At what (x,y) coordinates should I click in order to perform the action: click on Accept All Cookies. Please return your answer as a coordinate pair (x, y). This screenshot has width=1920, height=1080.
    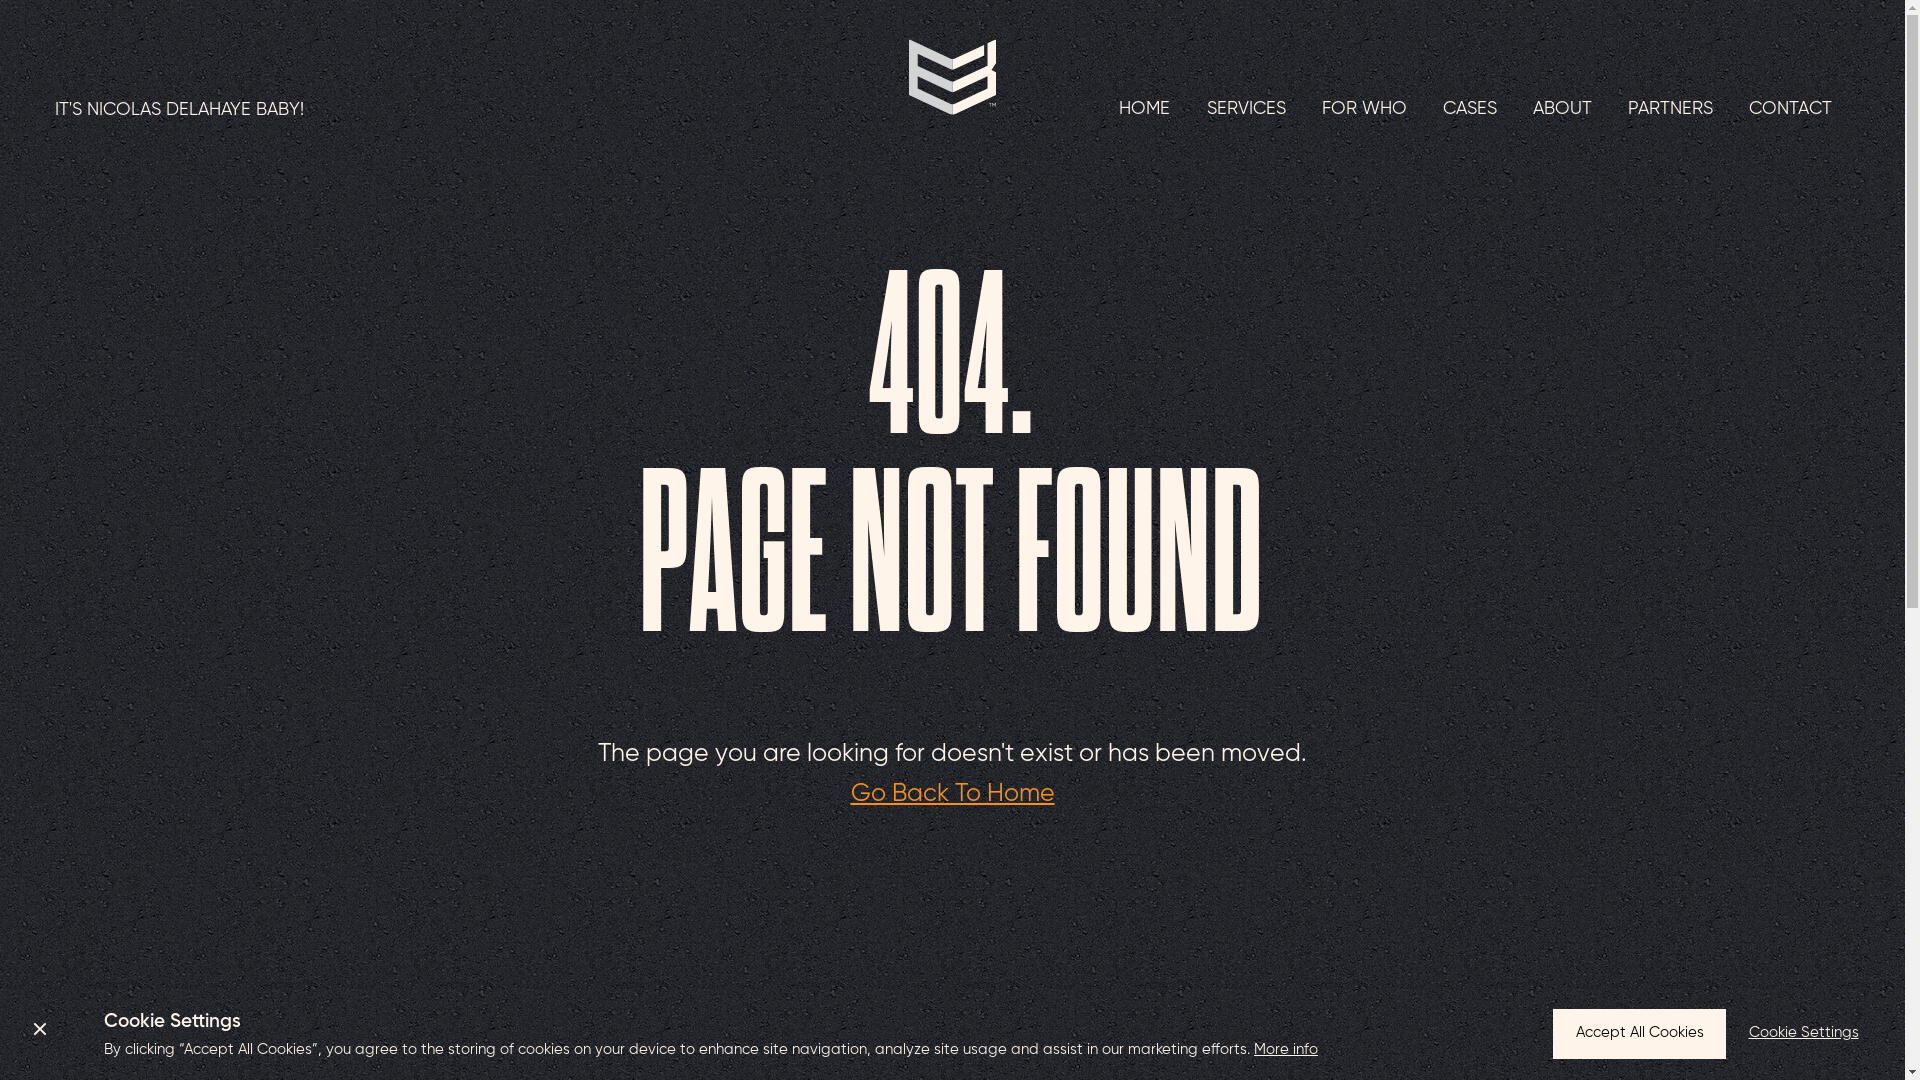
    Looking at the image, I should click on (1640, 1034).